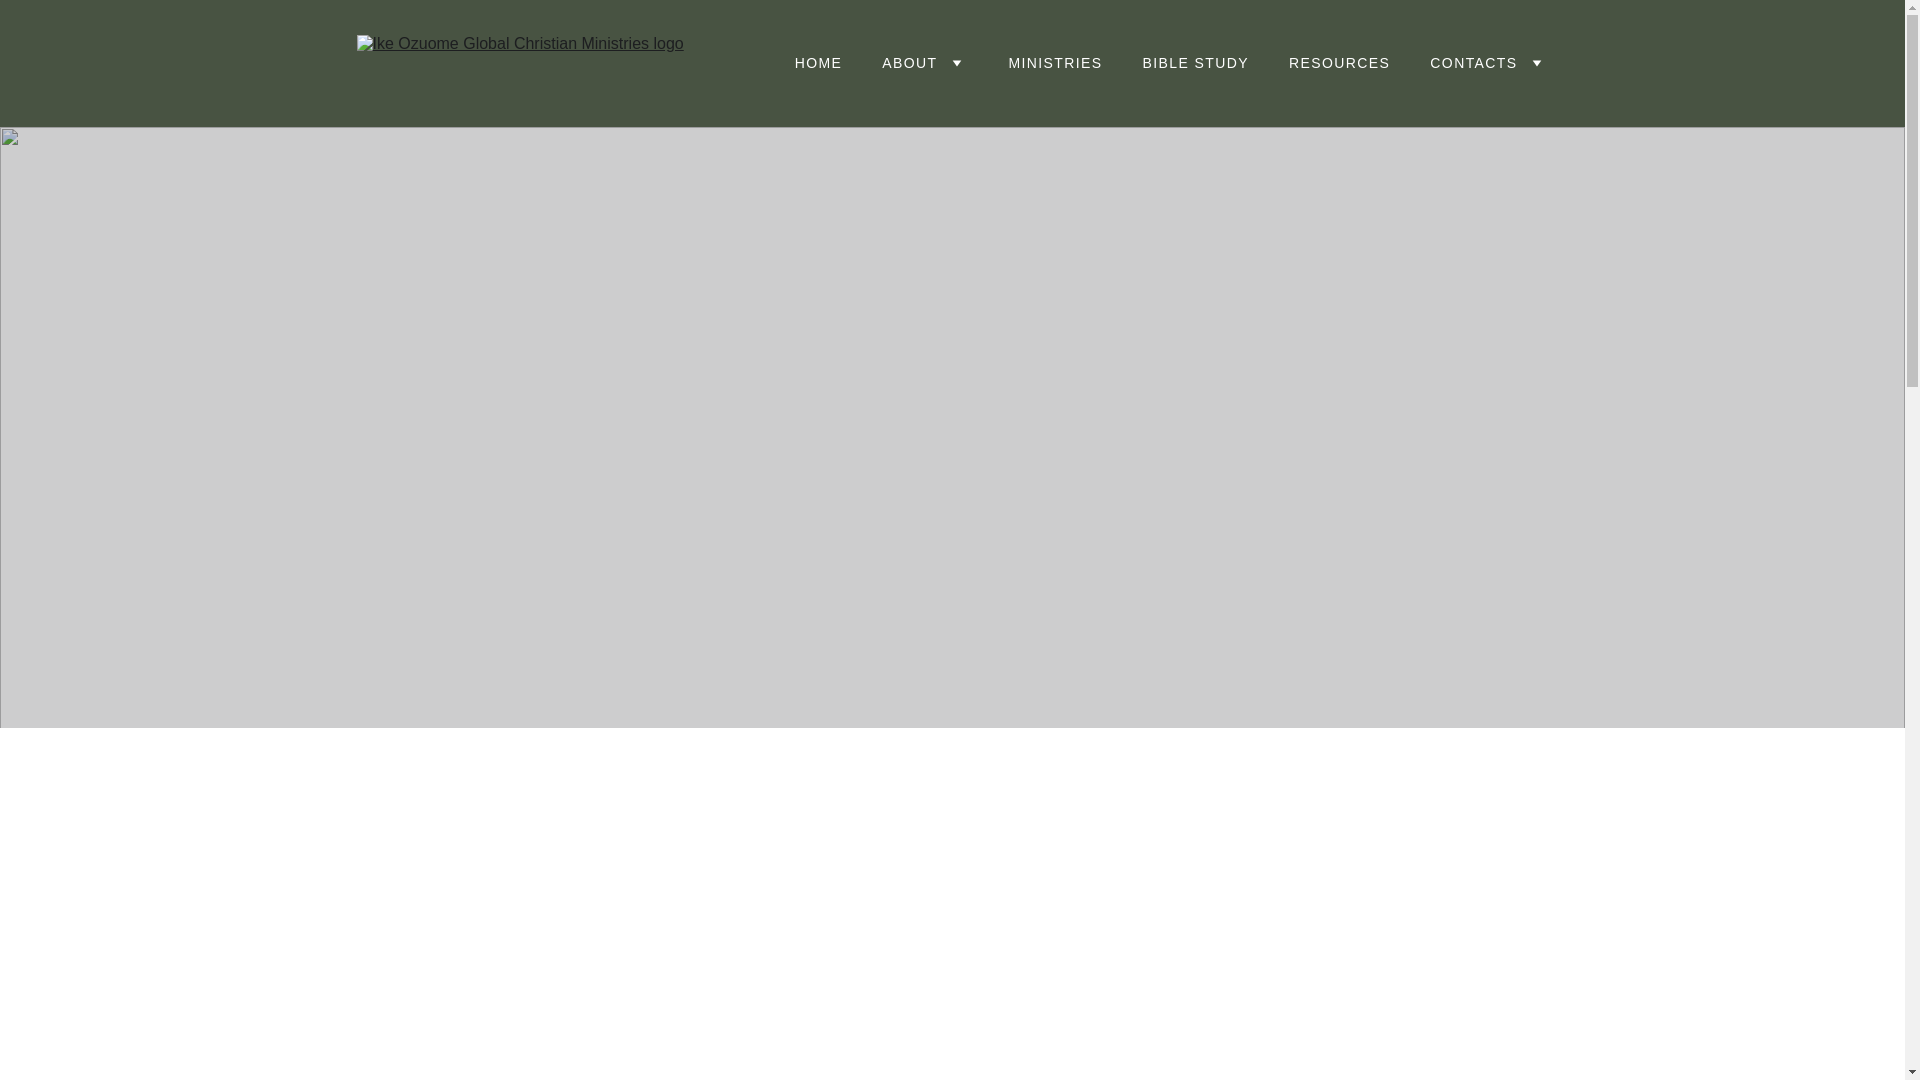 The height and width of the screenshot is (1080, 1920). Describe the element at coordinates (1339, 62) in the screenshot. I see `RESOURCES` at that location.